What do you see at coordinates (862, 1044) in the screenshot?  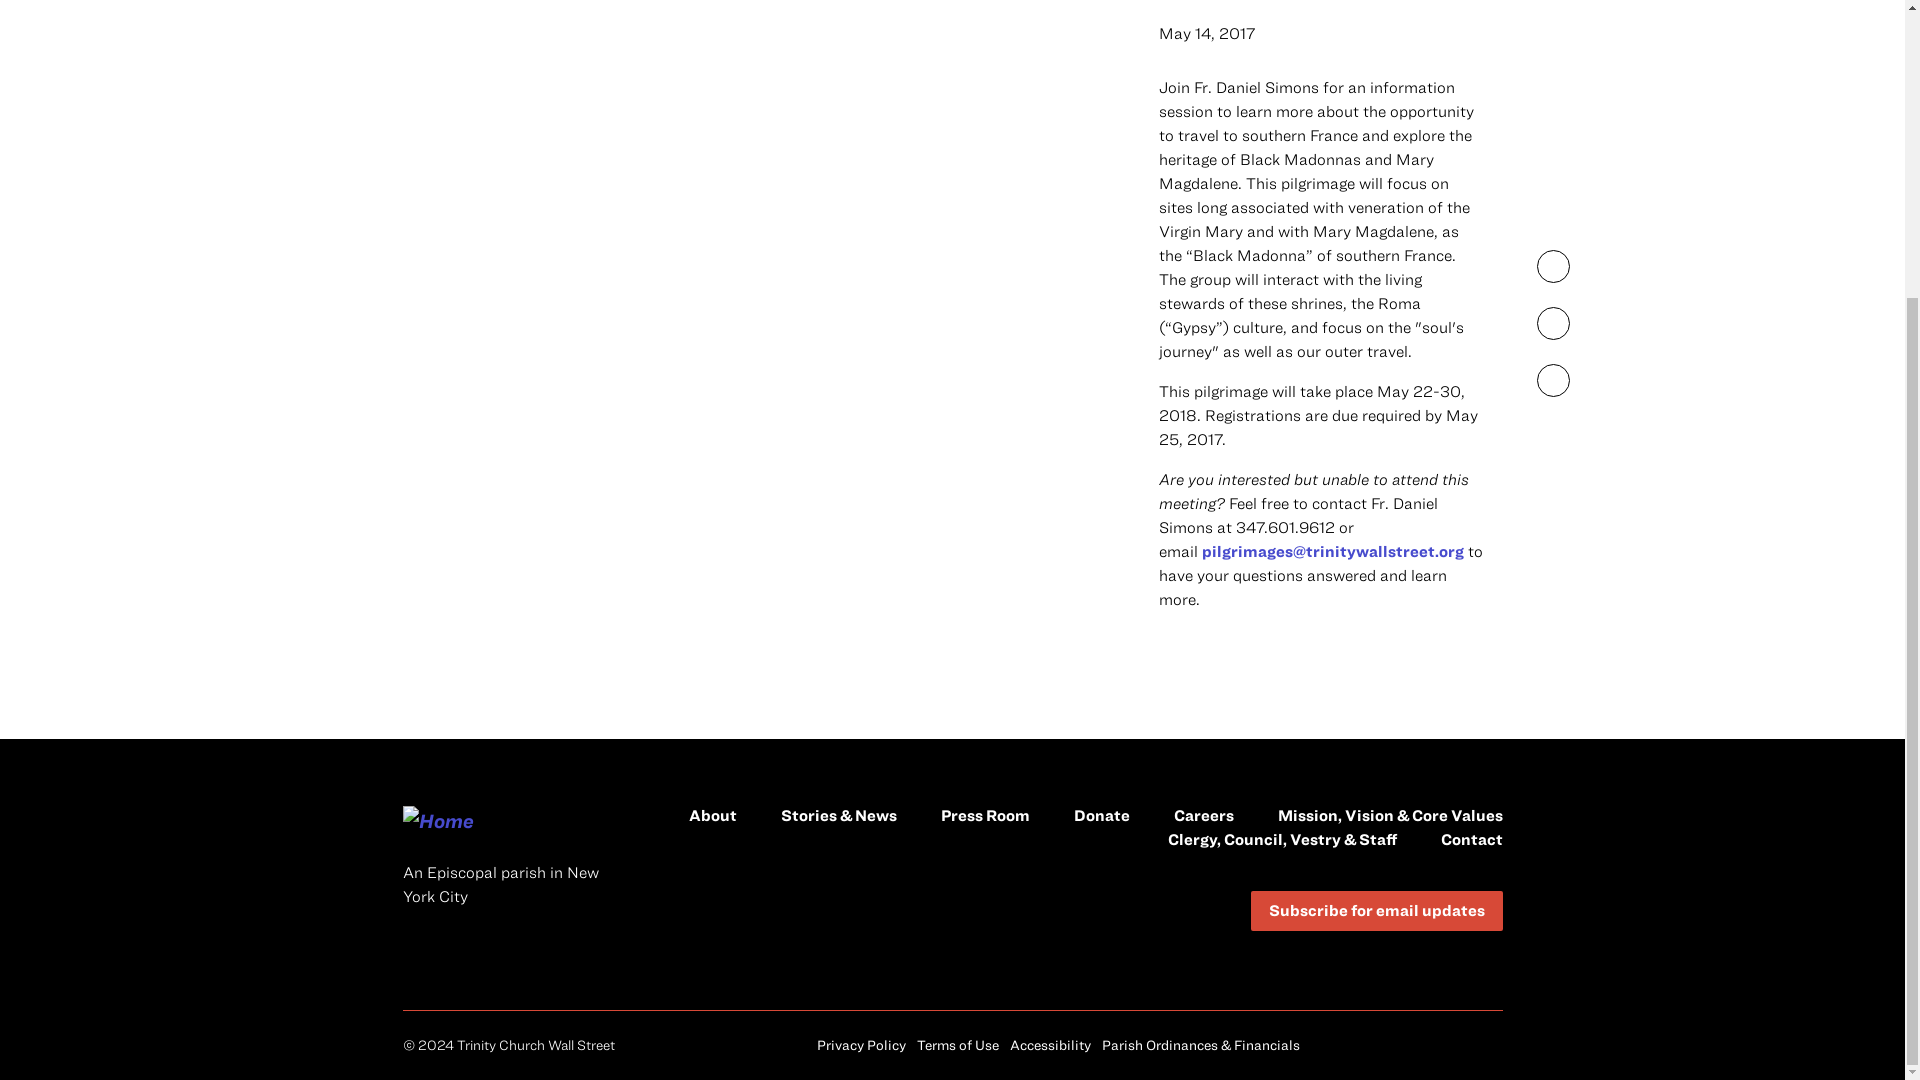 I see `Privacy Policy` at bounding box center [862, 1044].